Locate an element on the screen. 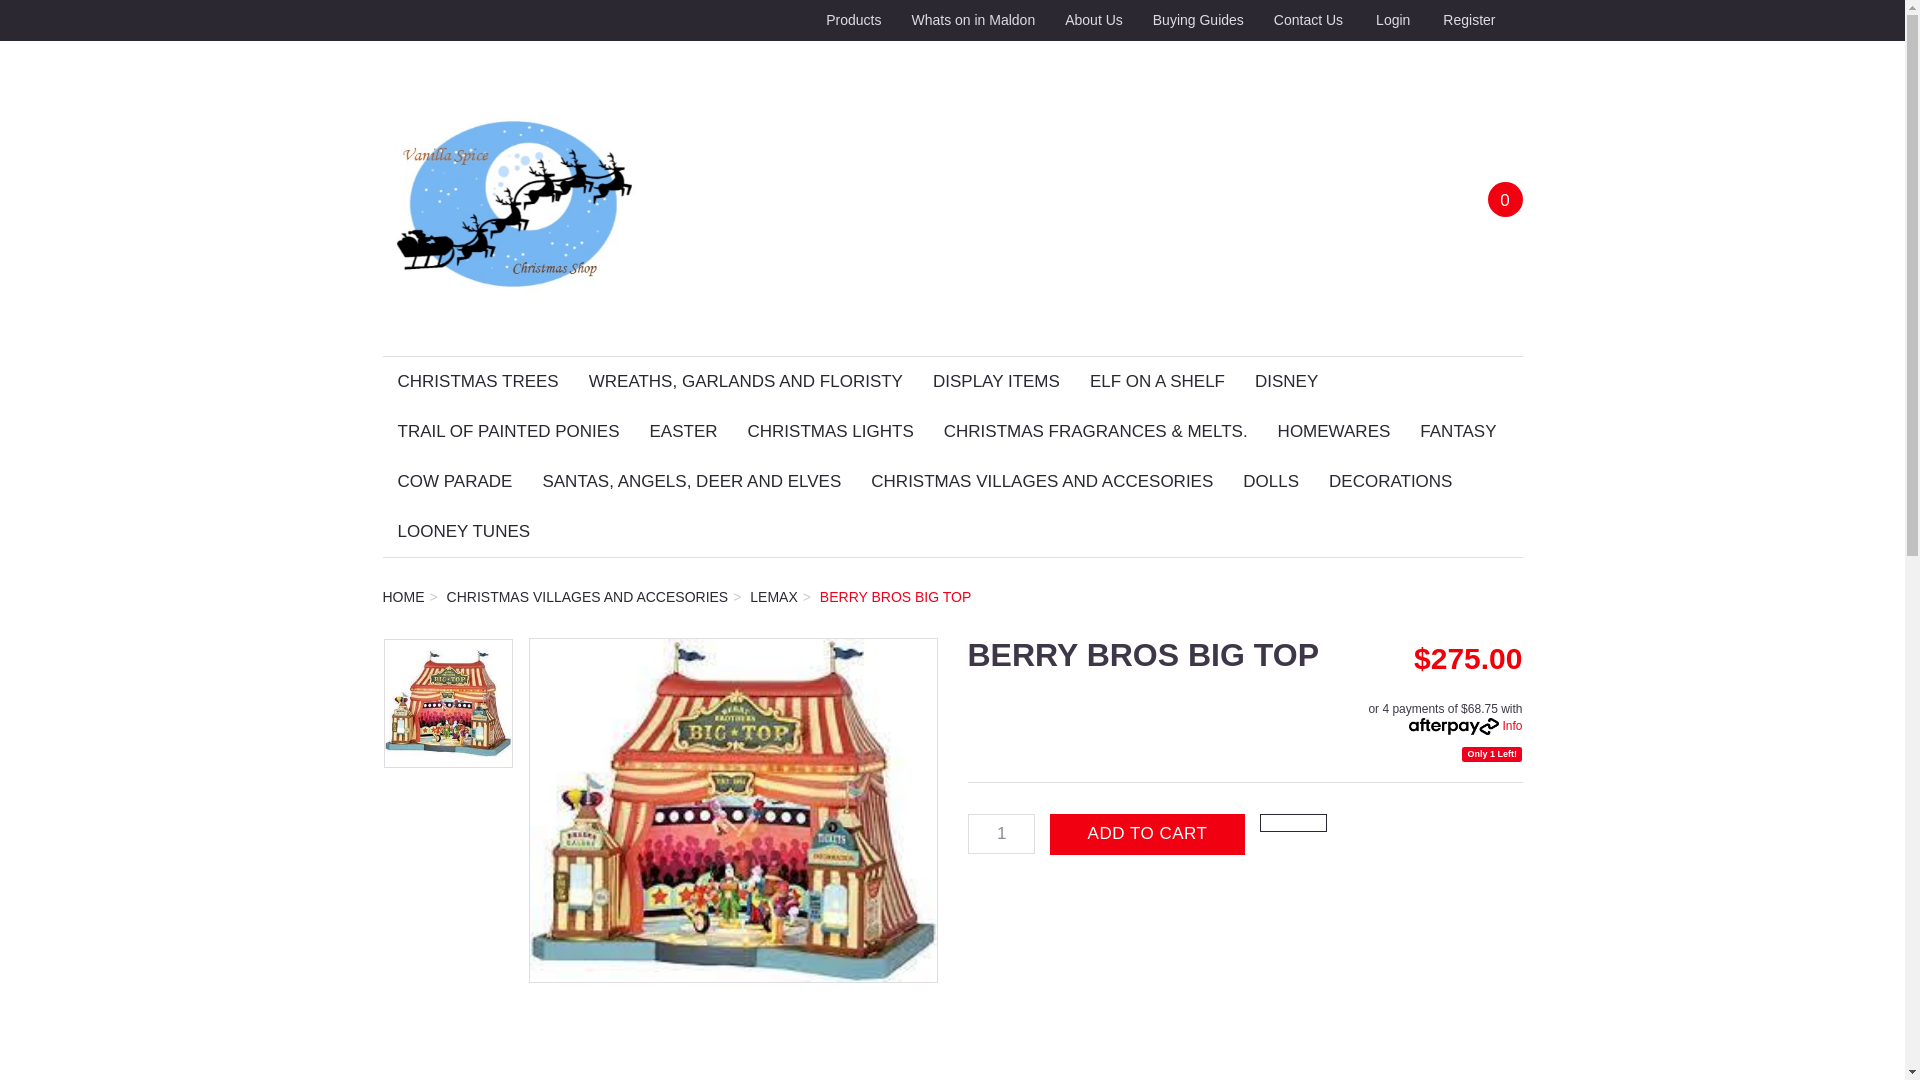 Image resolution: width=1920 pixels, height=1080 pixels. Buying Guides is located at coordinates (1198, 20).